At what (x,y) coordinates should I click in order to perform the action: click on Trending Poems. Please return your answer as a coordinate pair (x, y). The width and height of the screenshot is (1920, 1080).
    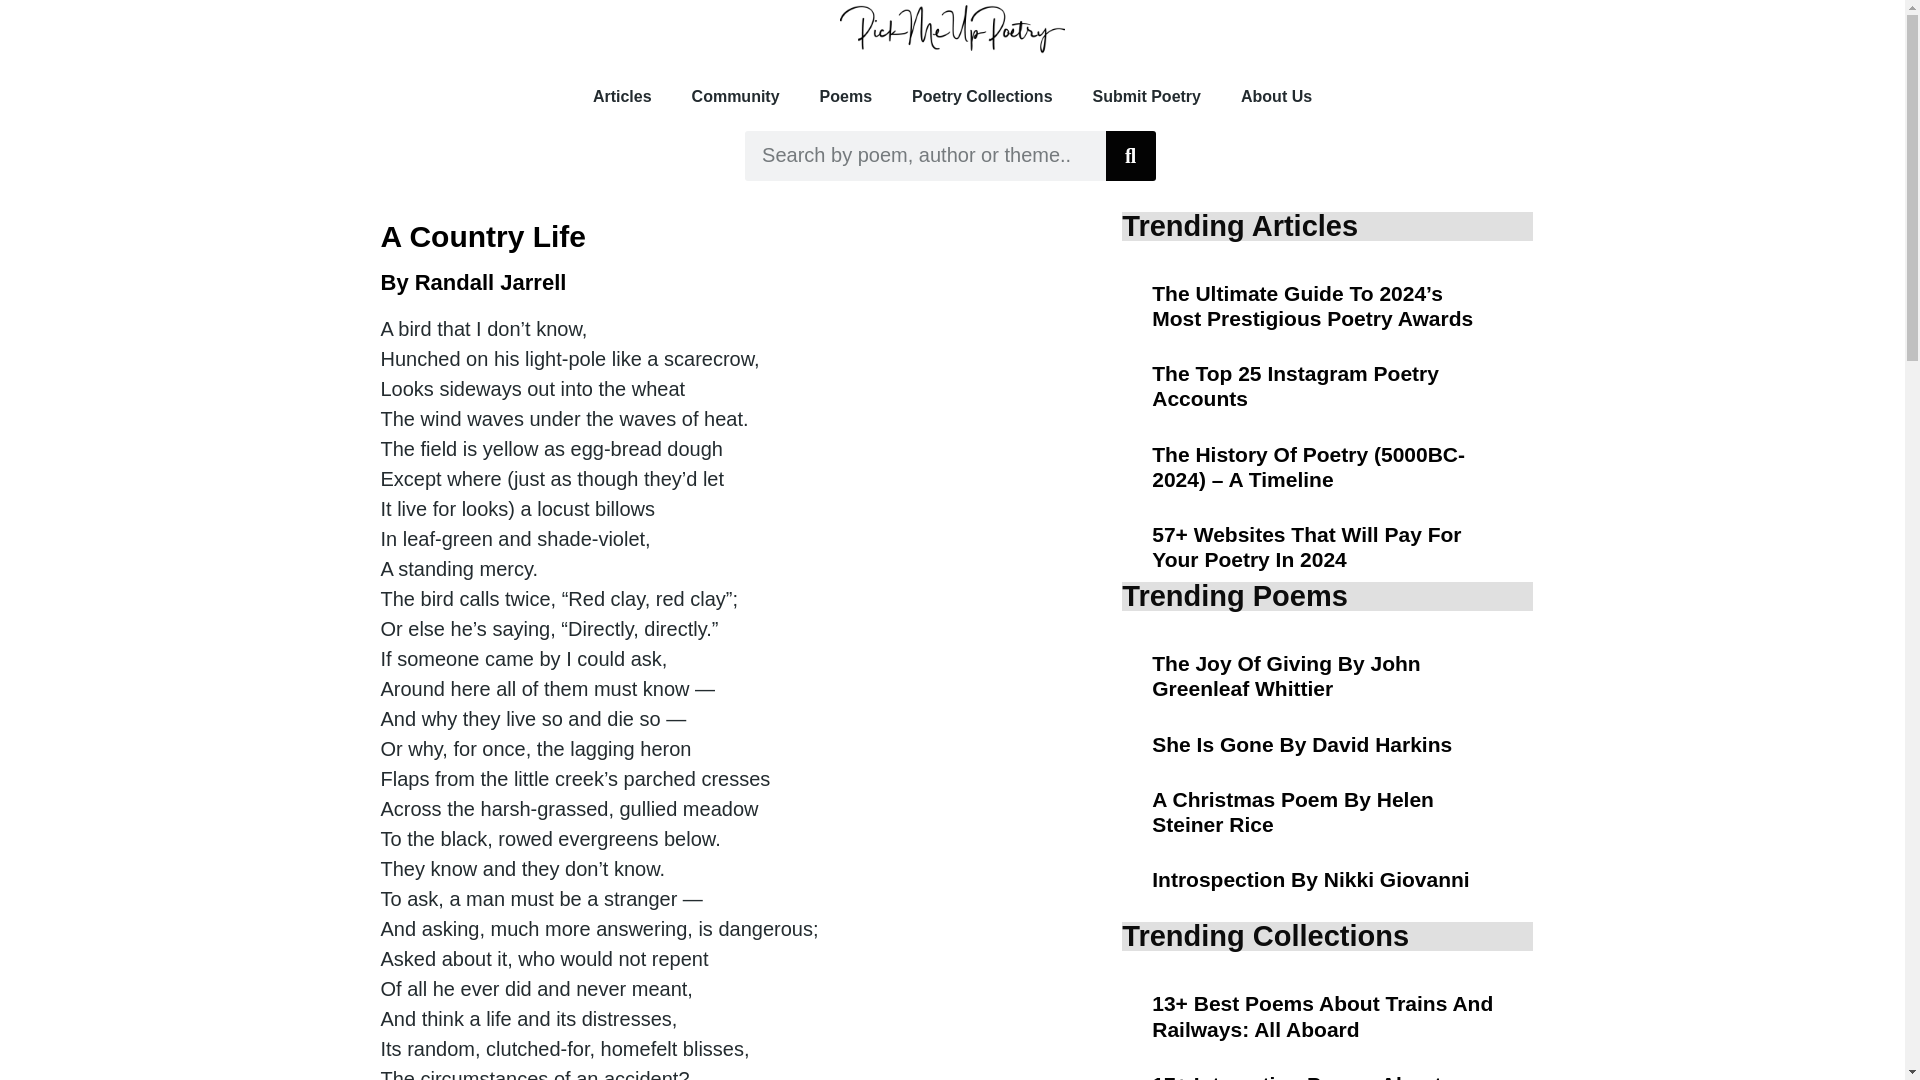
    Looking at the image, I should click on (1234, 596).